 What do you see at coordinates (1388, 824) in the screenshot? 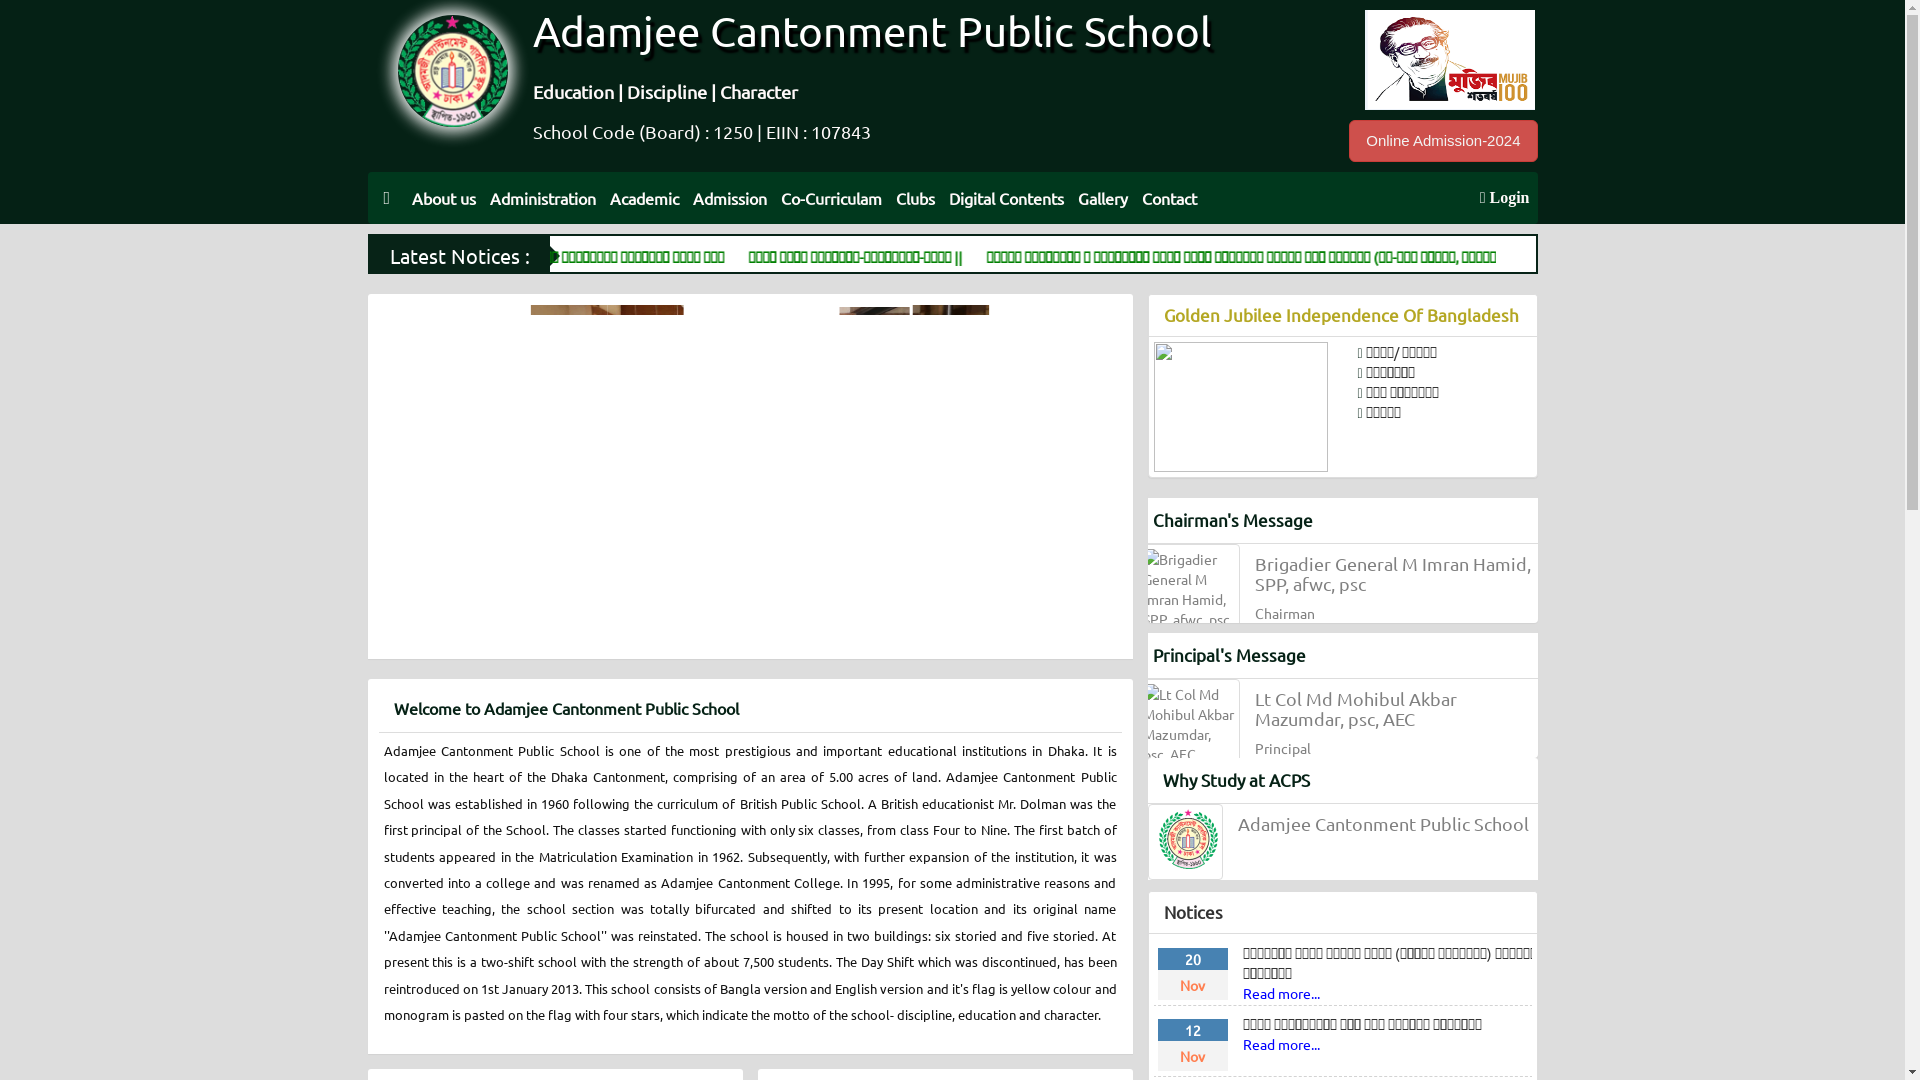
I see `Adamjee Cantonment Public School` at bounding box center [1388, 824].